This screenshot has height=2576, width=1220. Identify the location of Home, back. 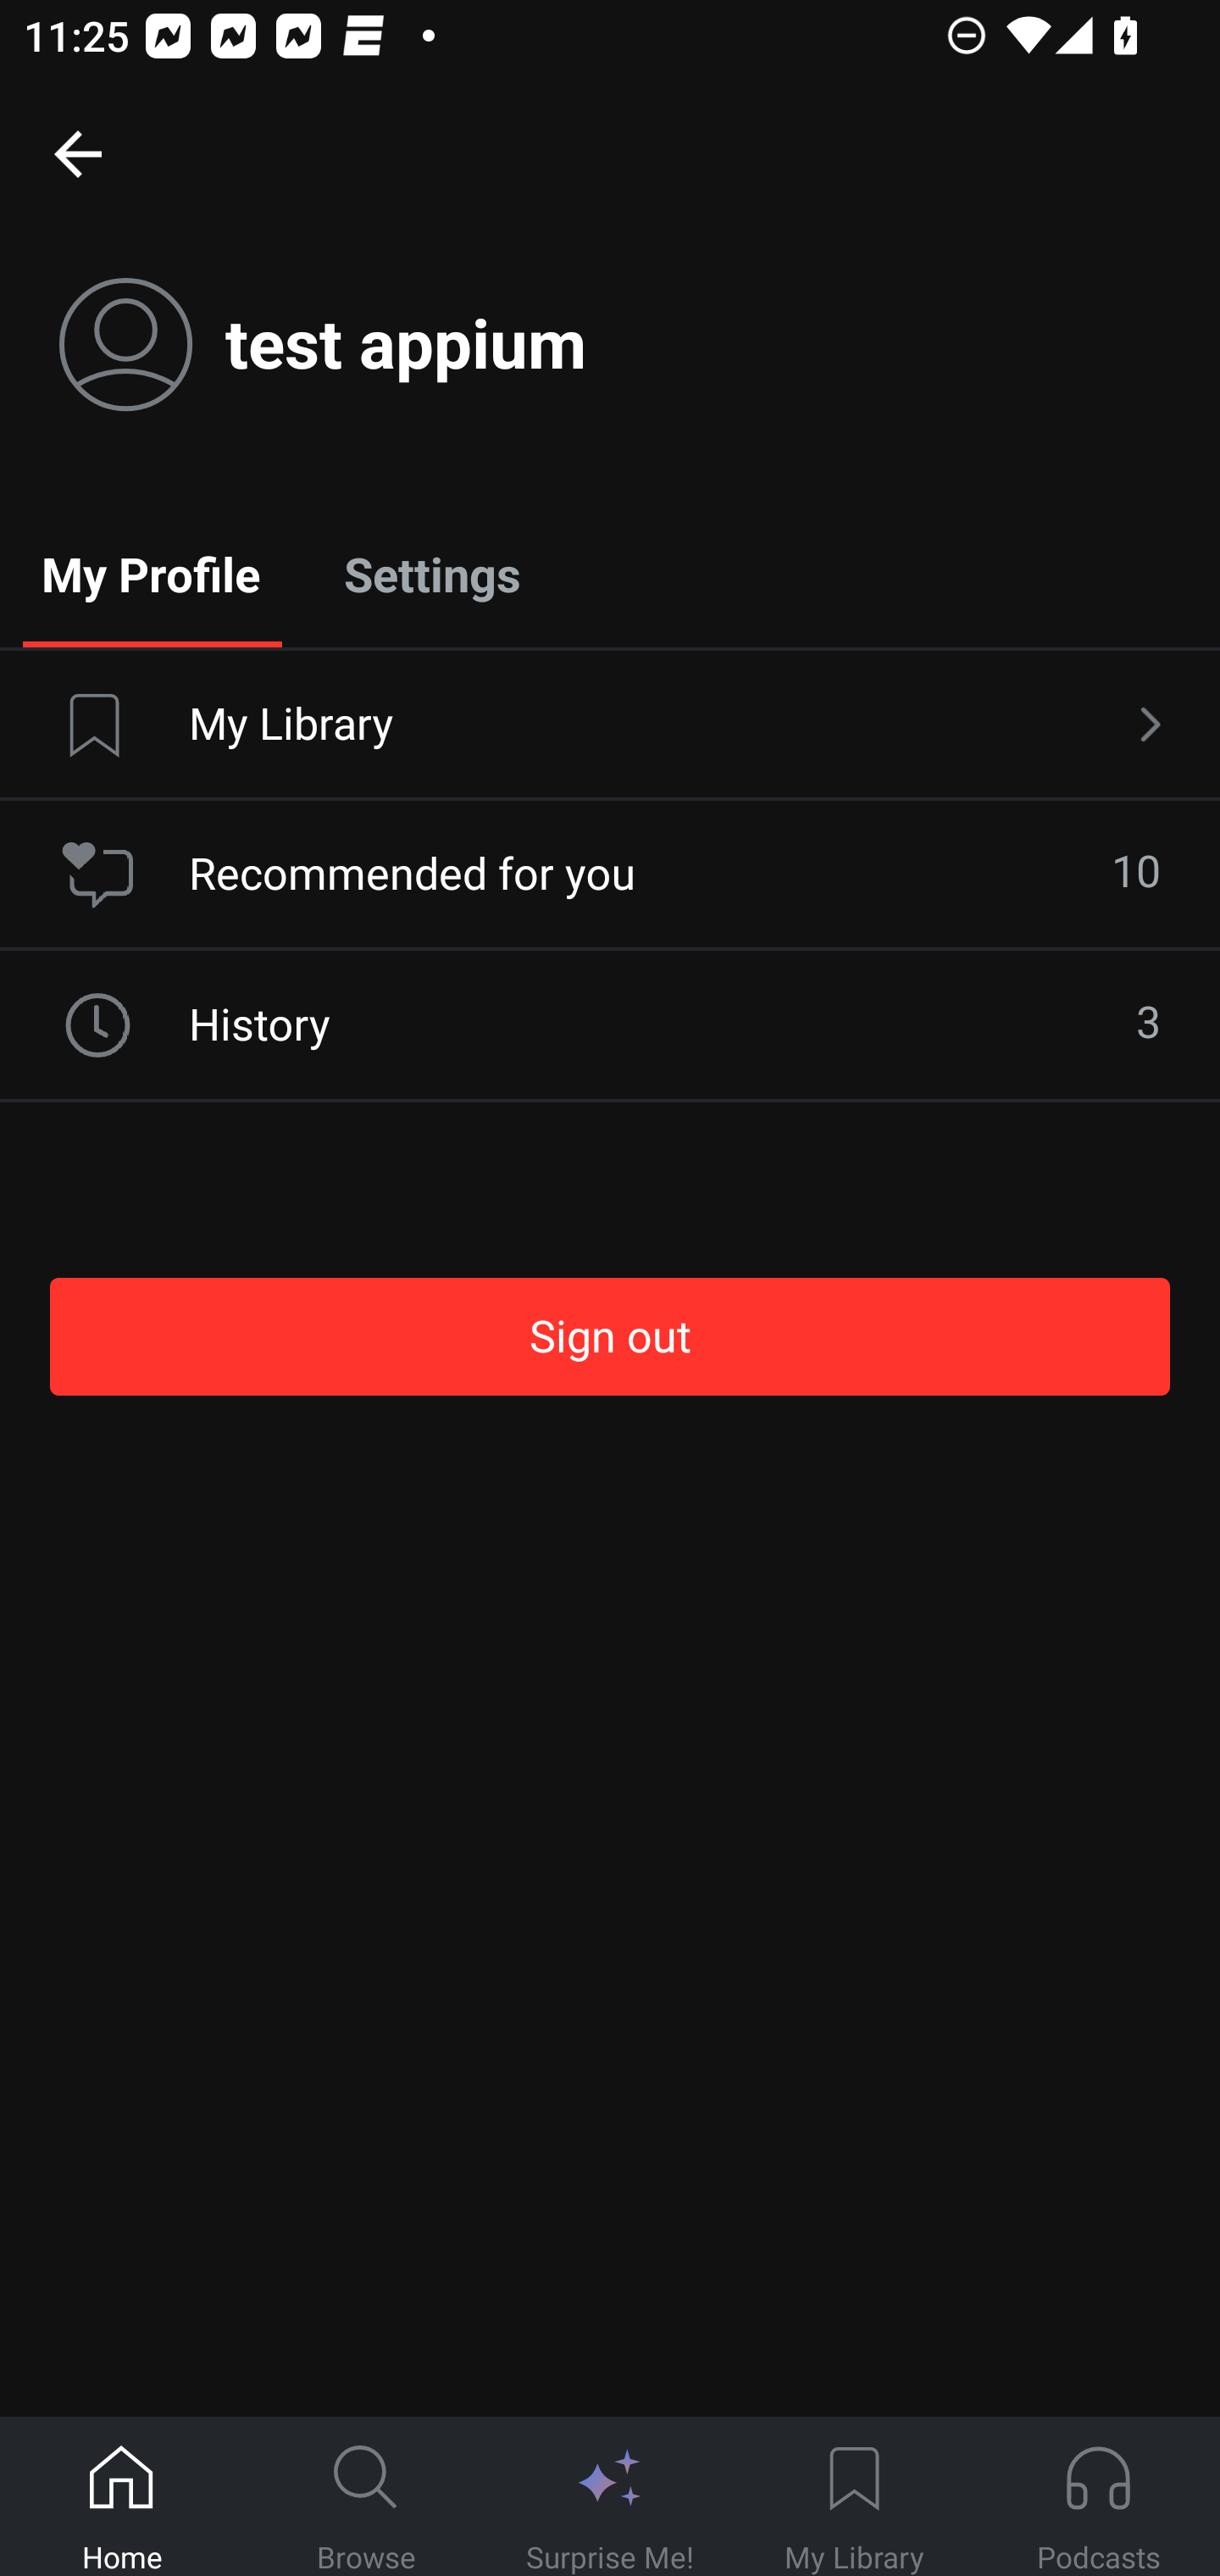
(77, 153).